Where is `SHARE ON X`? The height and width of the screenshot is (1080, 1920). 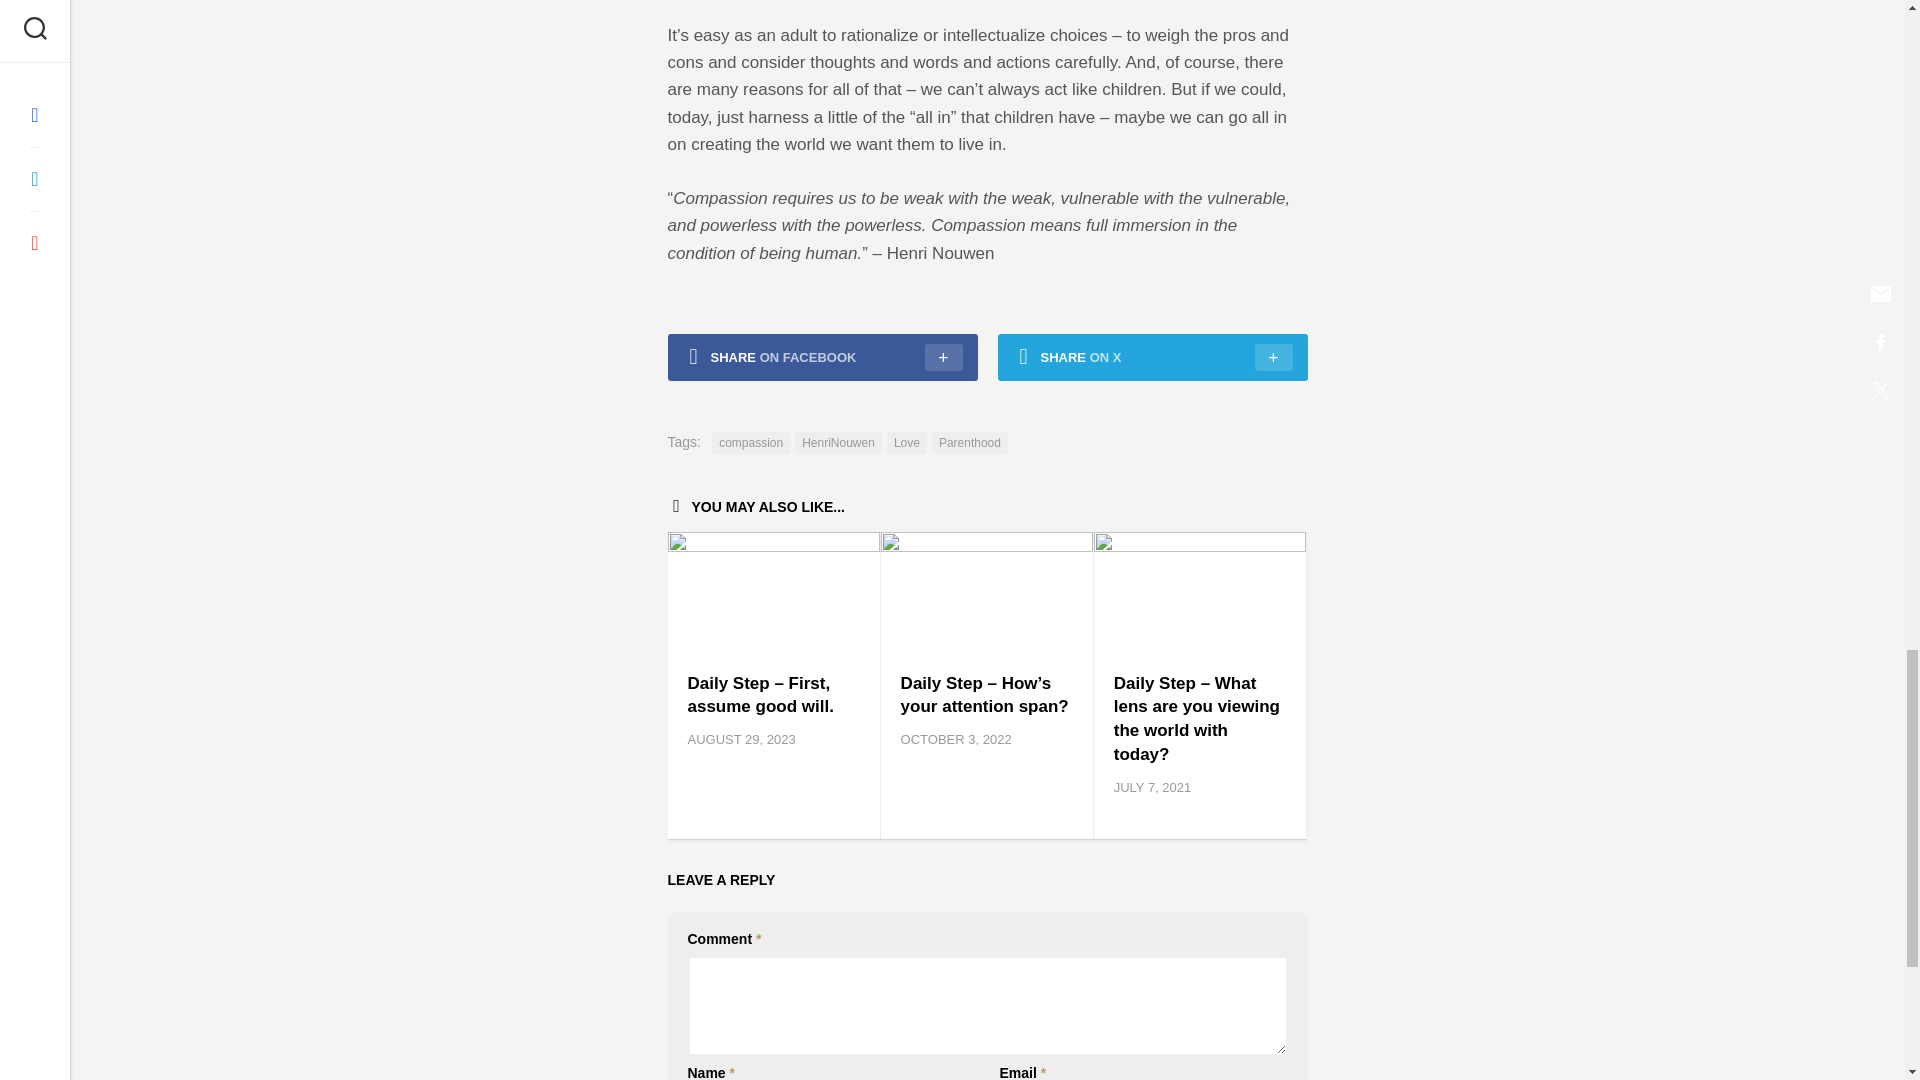 SHARE ON X is located at coordinates (1152, 357).